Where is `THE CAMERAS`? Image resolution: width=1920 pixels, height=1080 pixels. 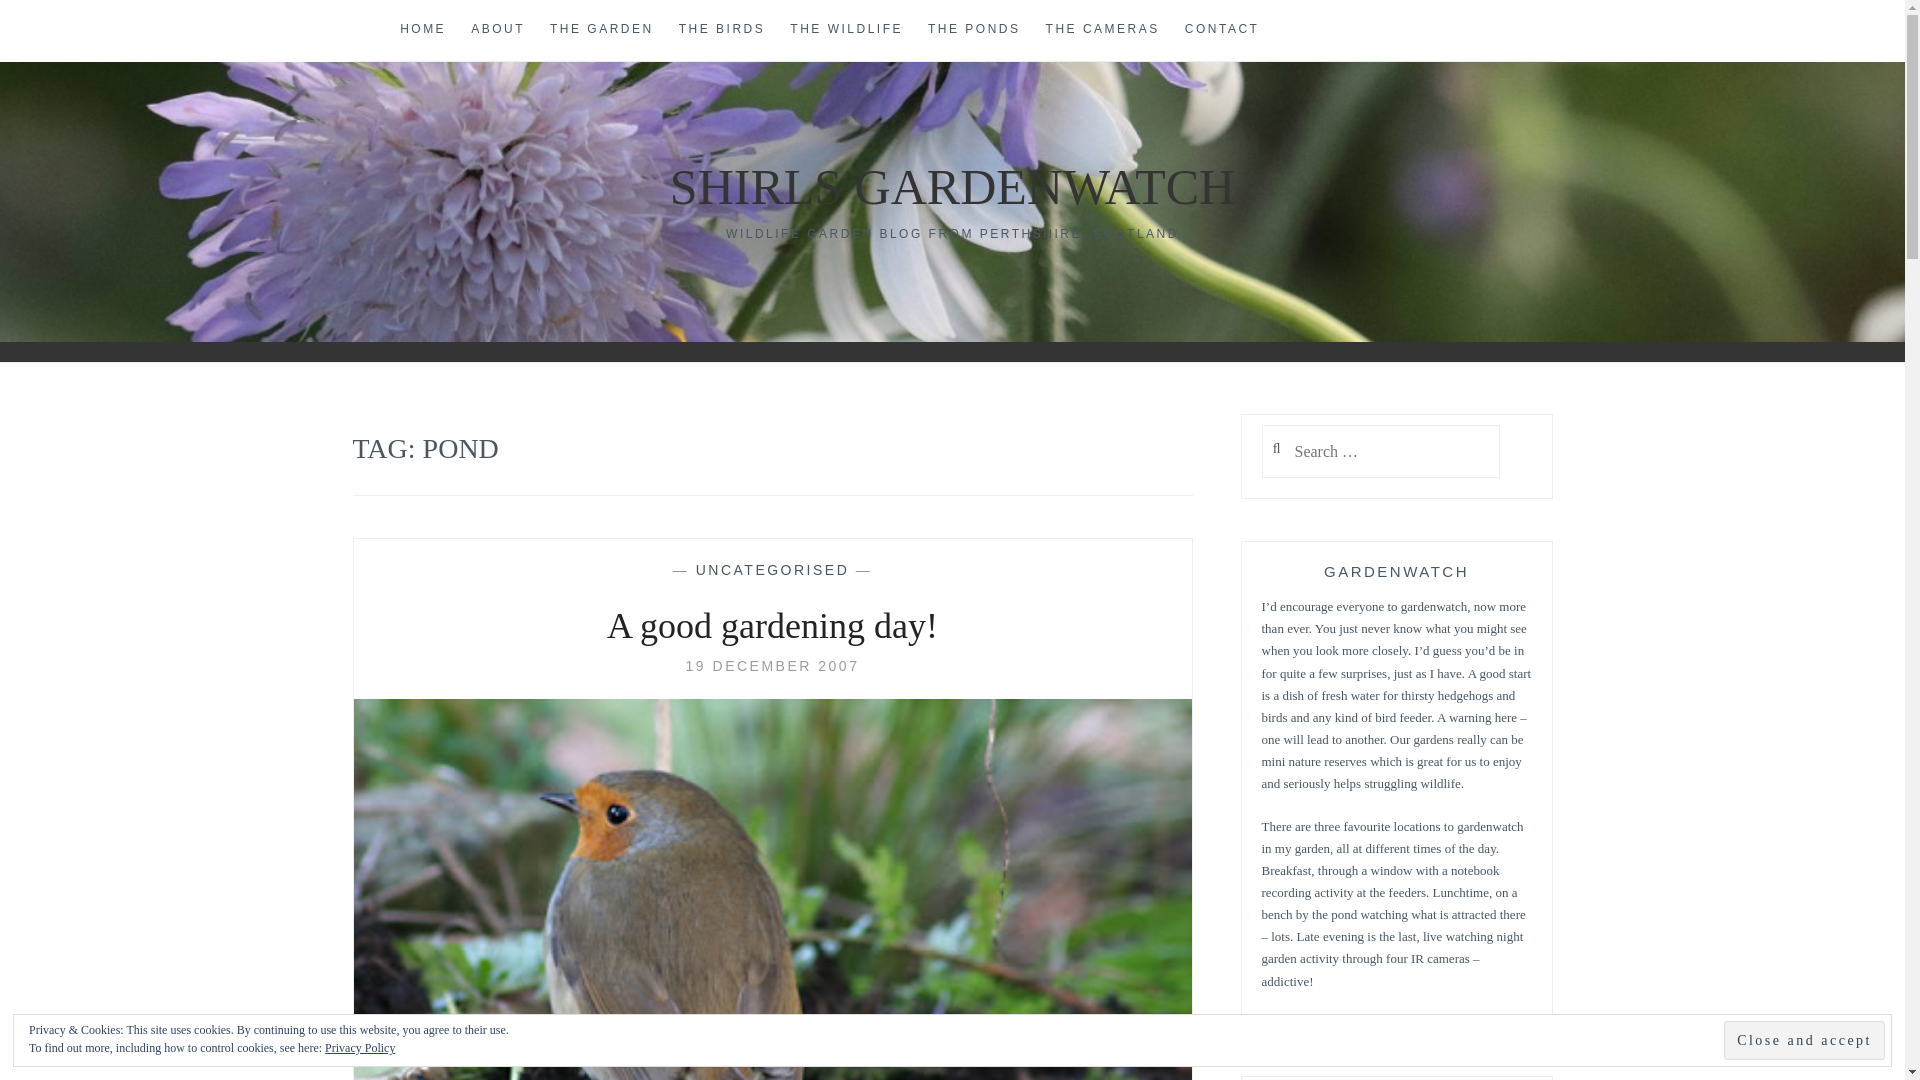 THE CAMERAS is located at coordinates (1102, 30).